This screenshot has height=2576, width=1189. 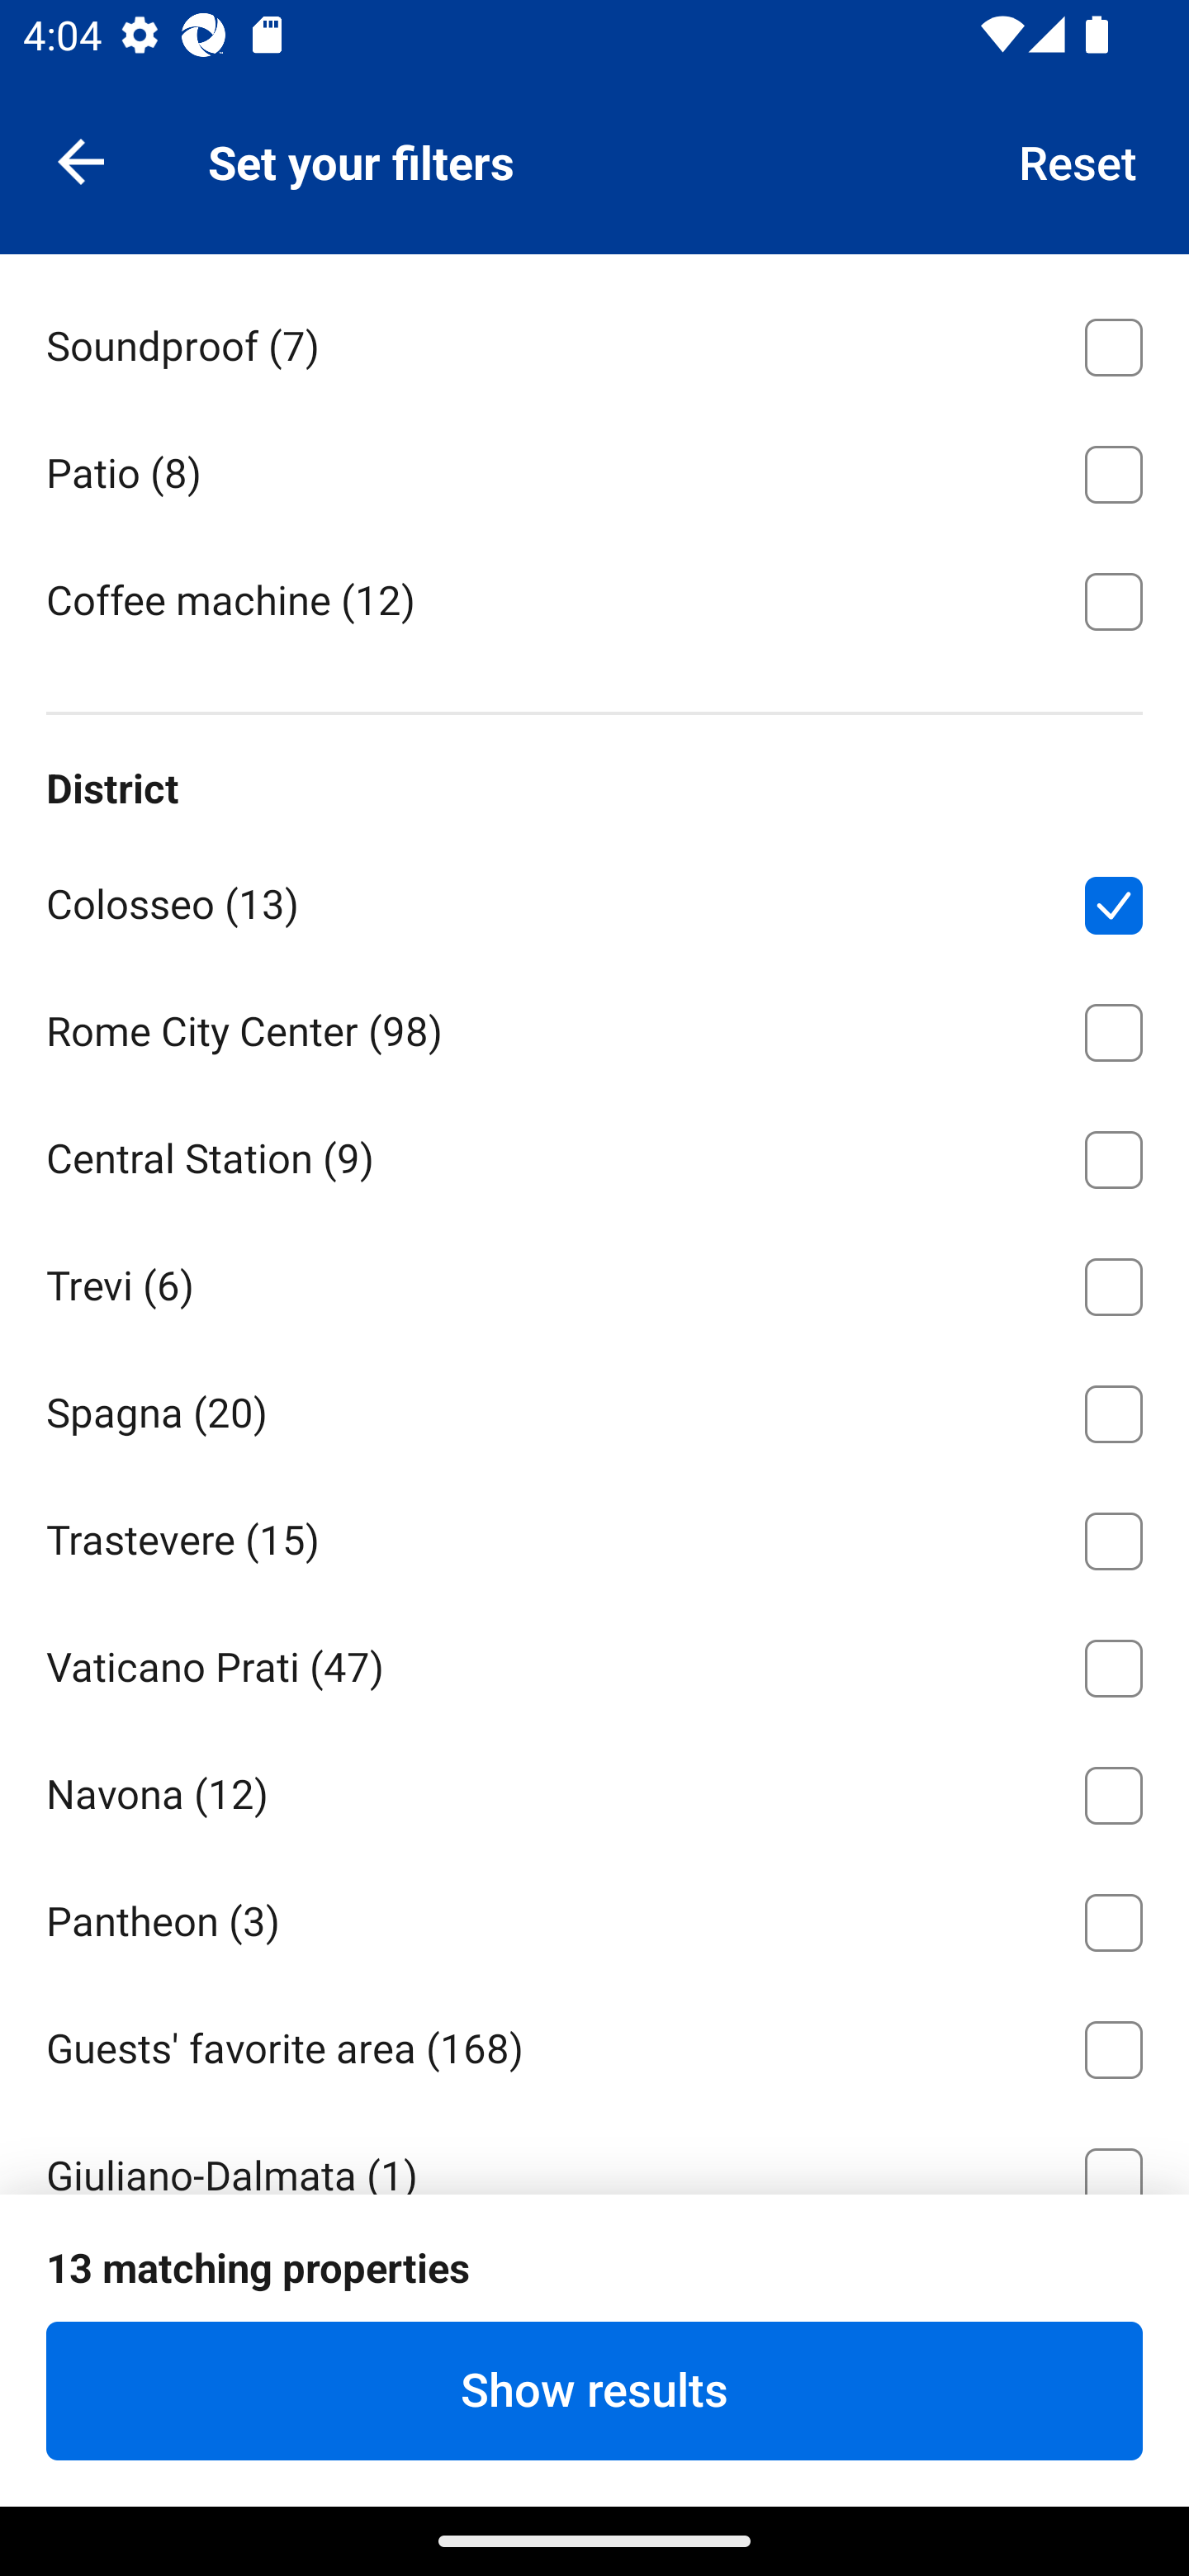 What do you see at coordinates (594, 2044) in the screenshot?
I see `Guests' favorite area ⁦(168)` at bounding box center [594, 2044].